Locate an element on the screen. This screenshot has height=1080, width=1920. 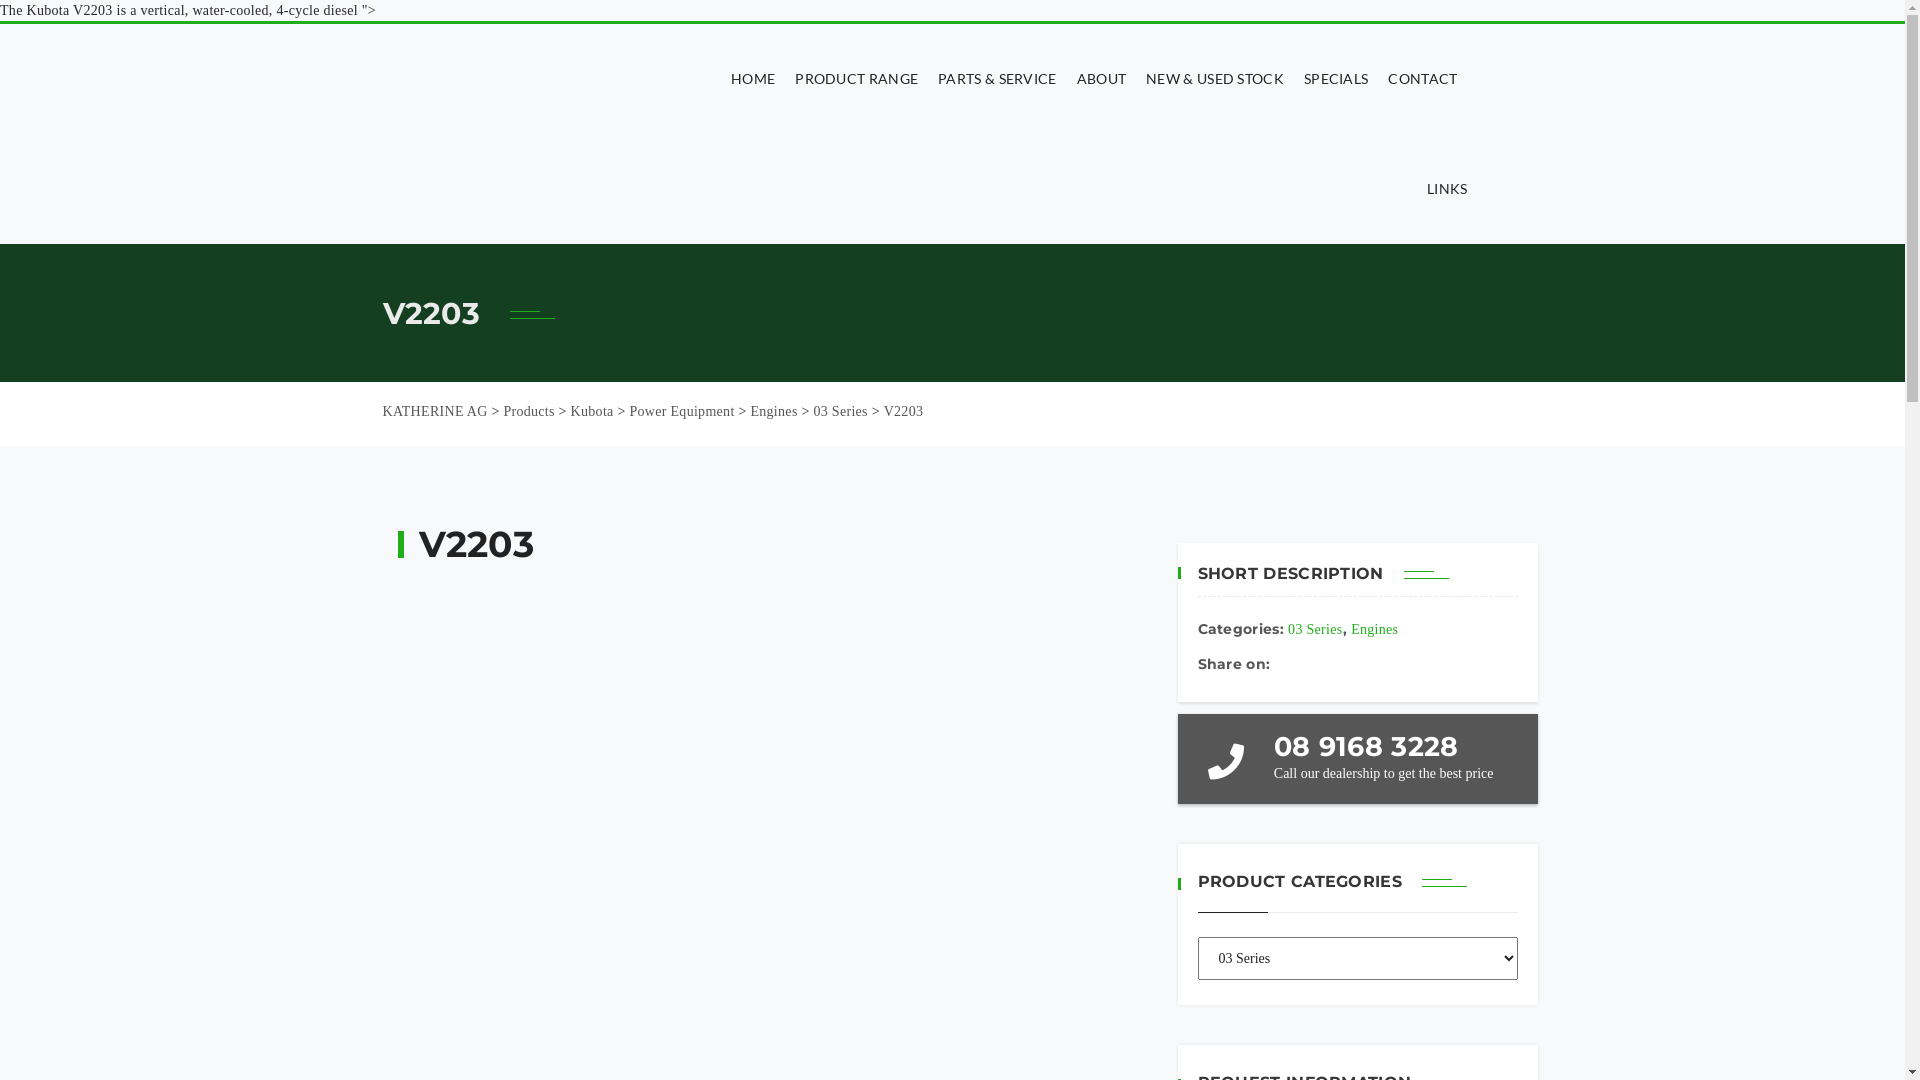
ABOUT is located at coordinates (1102, 79).